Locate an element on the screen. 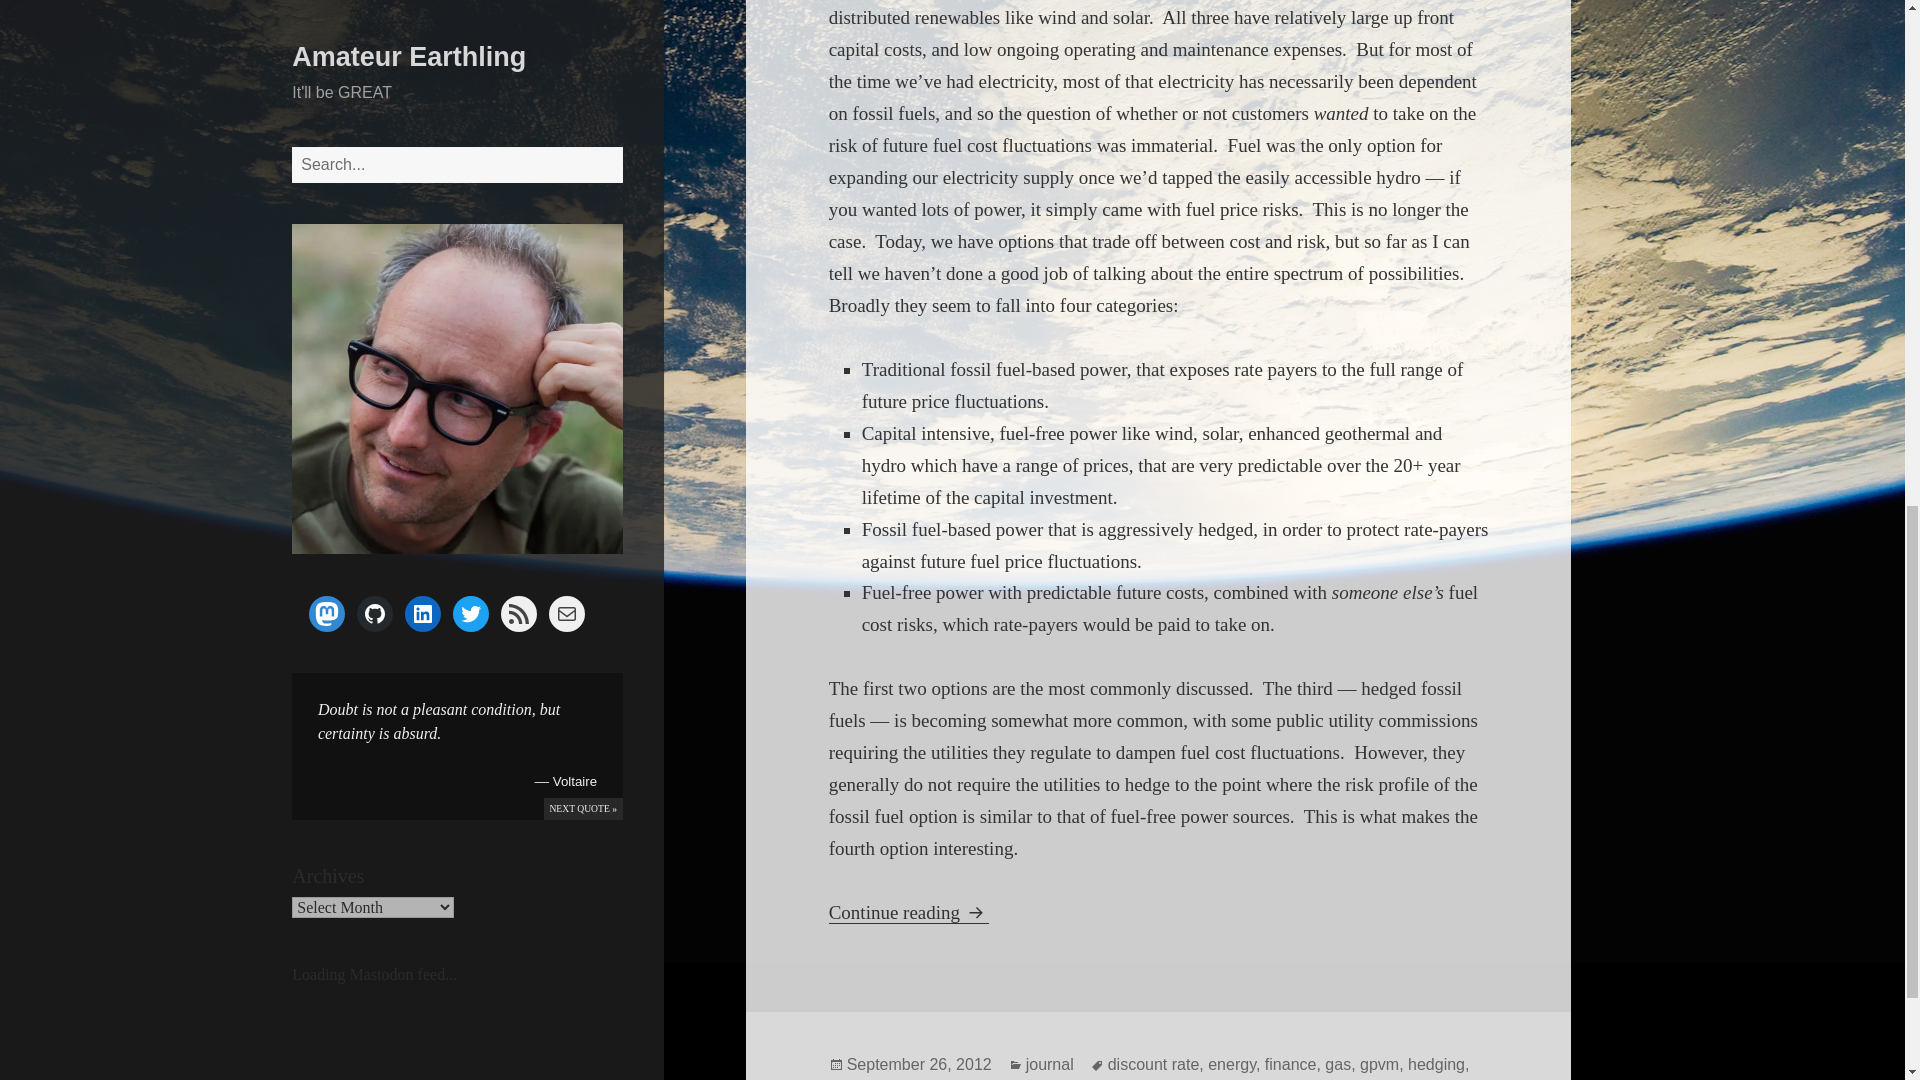 The height and width of the screenshot is (1080, 1920). journal is located at coordinates (1049, 1064).